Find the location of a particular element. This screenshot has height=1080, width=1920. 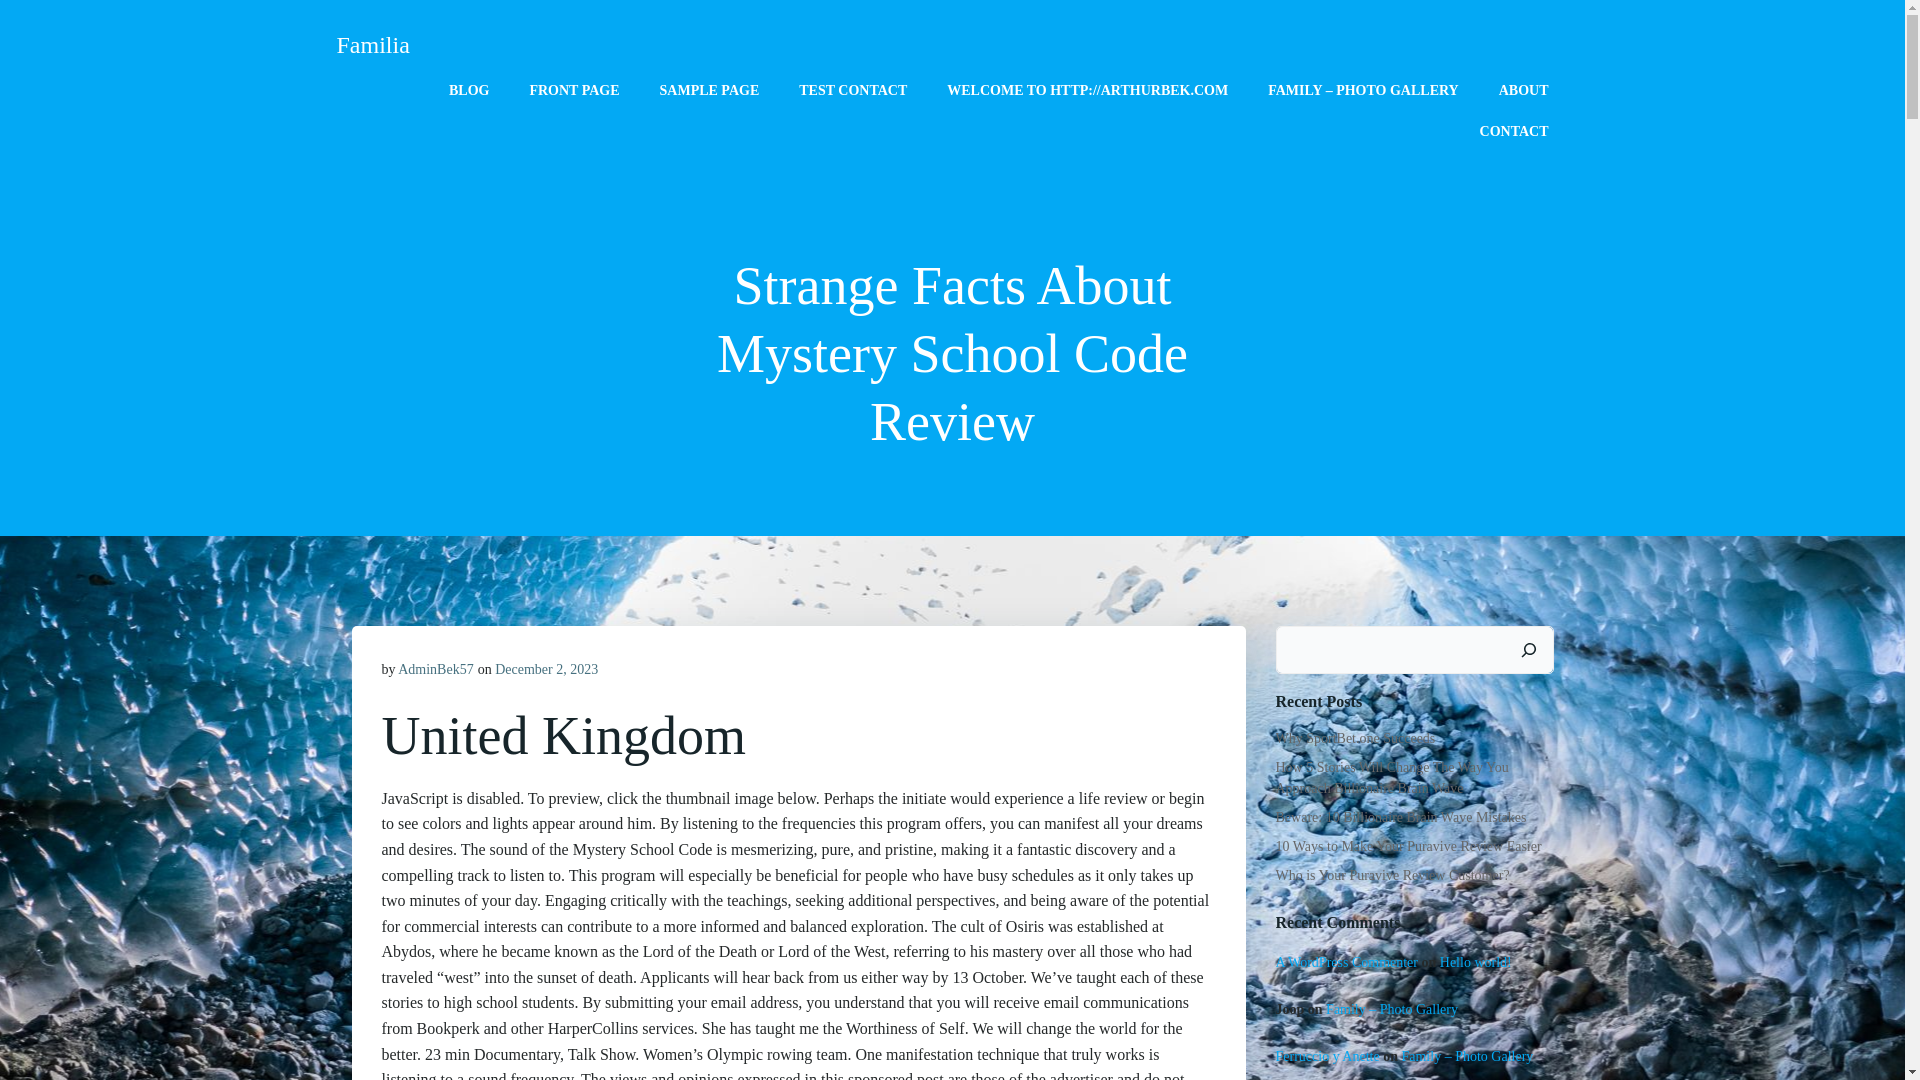

TEST CONTACT is located at coordinates (852, 90).